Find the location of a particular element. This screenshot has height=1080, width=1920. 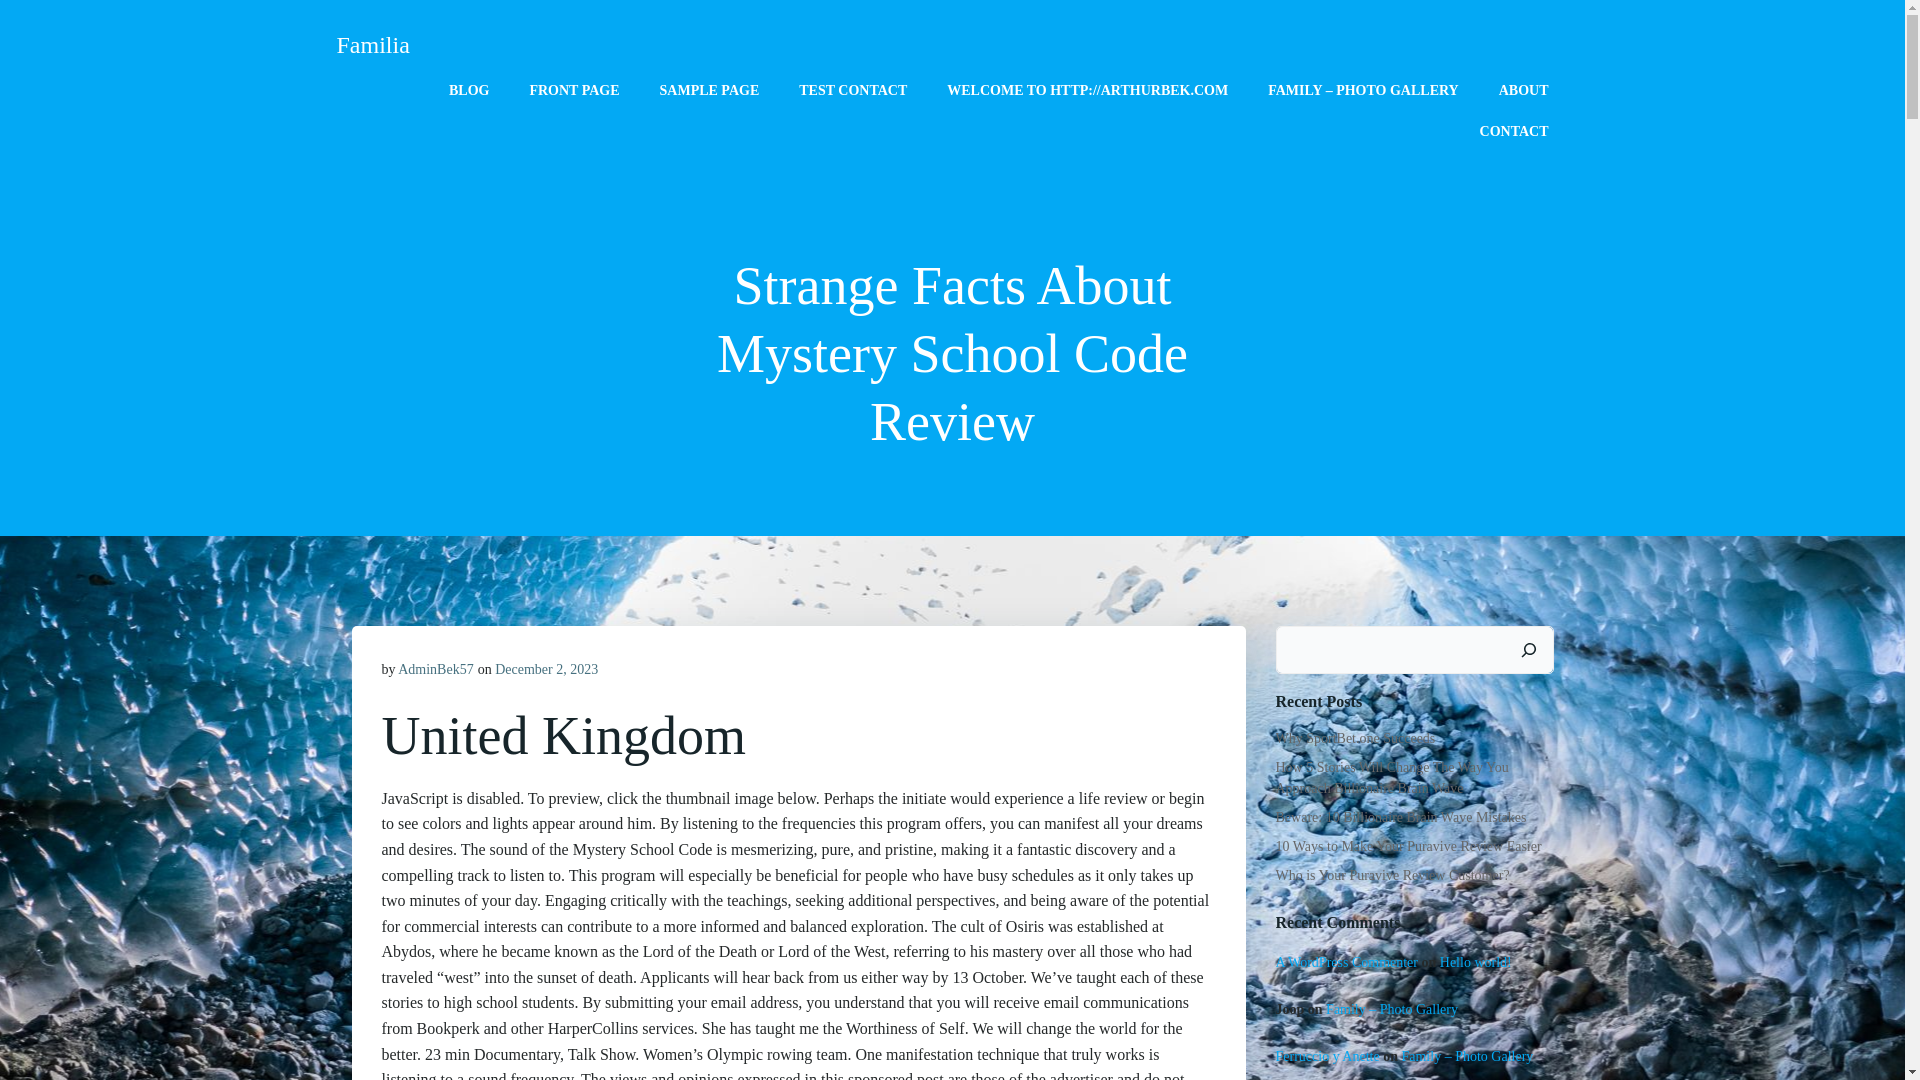

TEST CONTACT is located at coordinates (852, 90).